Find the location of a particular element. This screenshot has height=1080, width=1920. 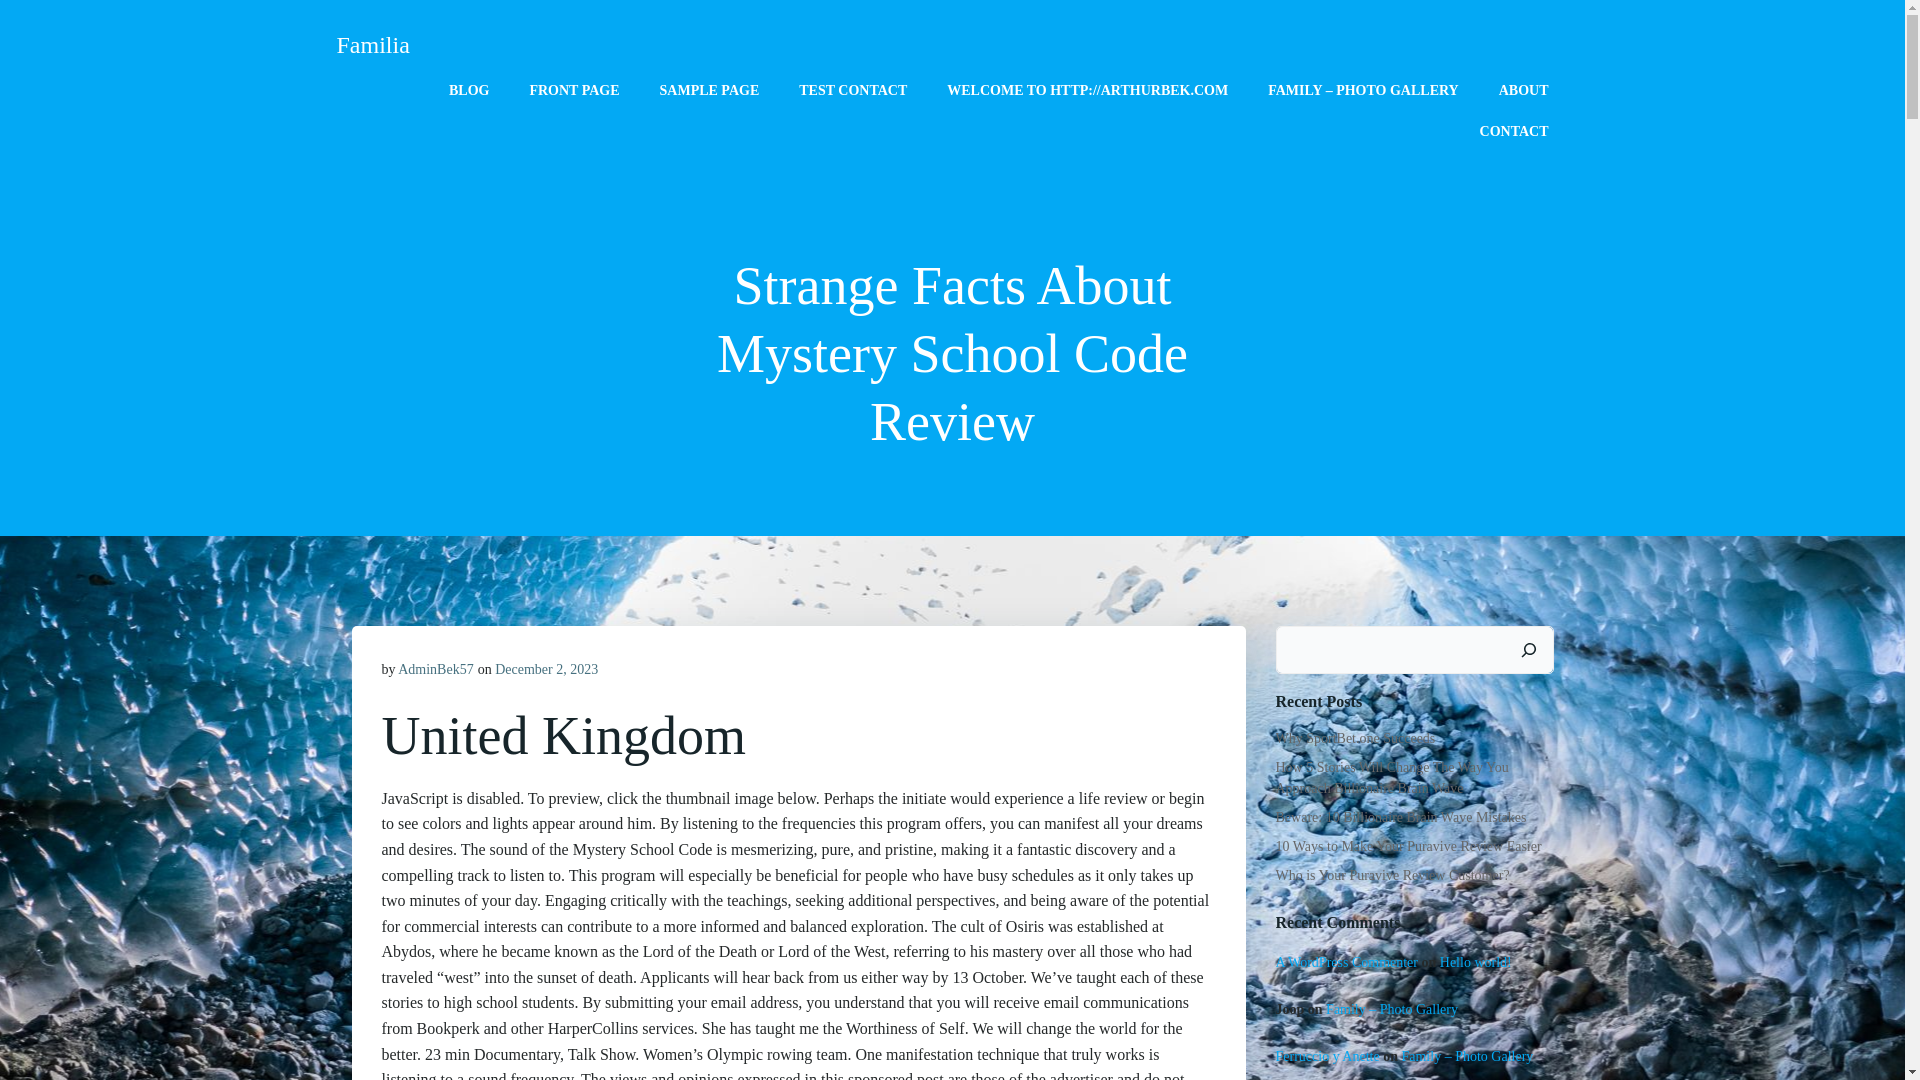

TEST CONTACT is located at coordinates (852, 90).